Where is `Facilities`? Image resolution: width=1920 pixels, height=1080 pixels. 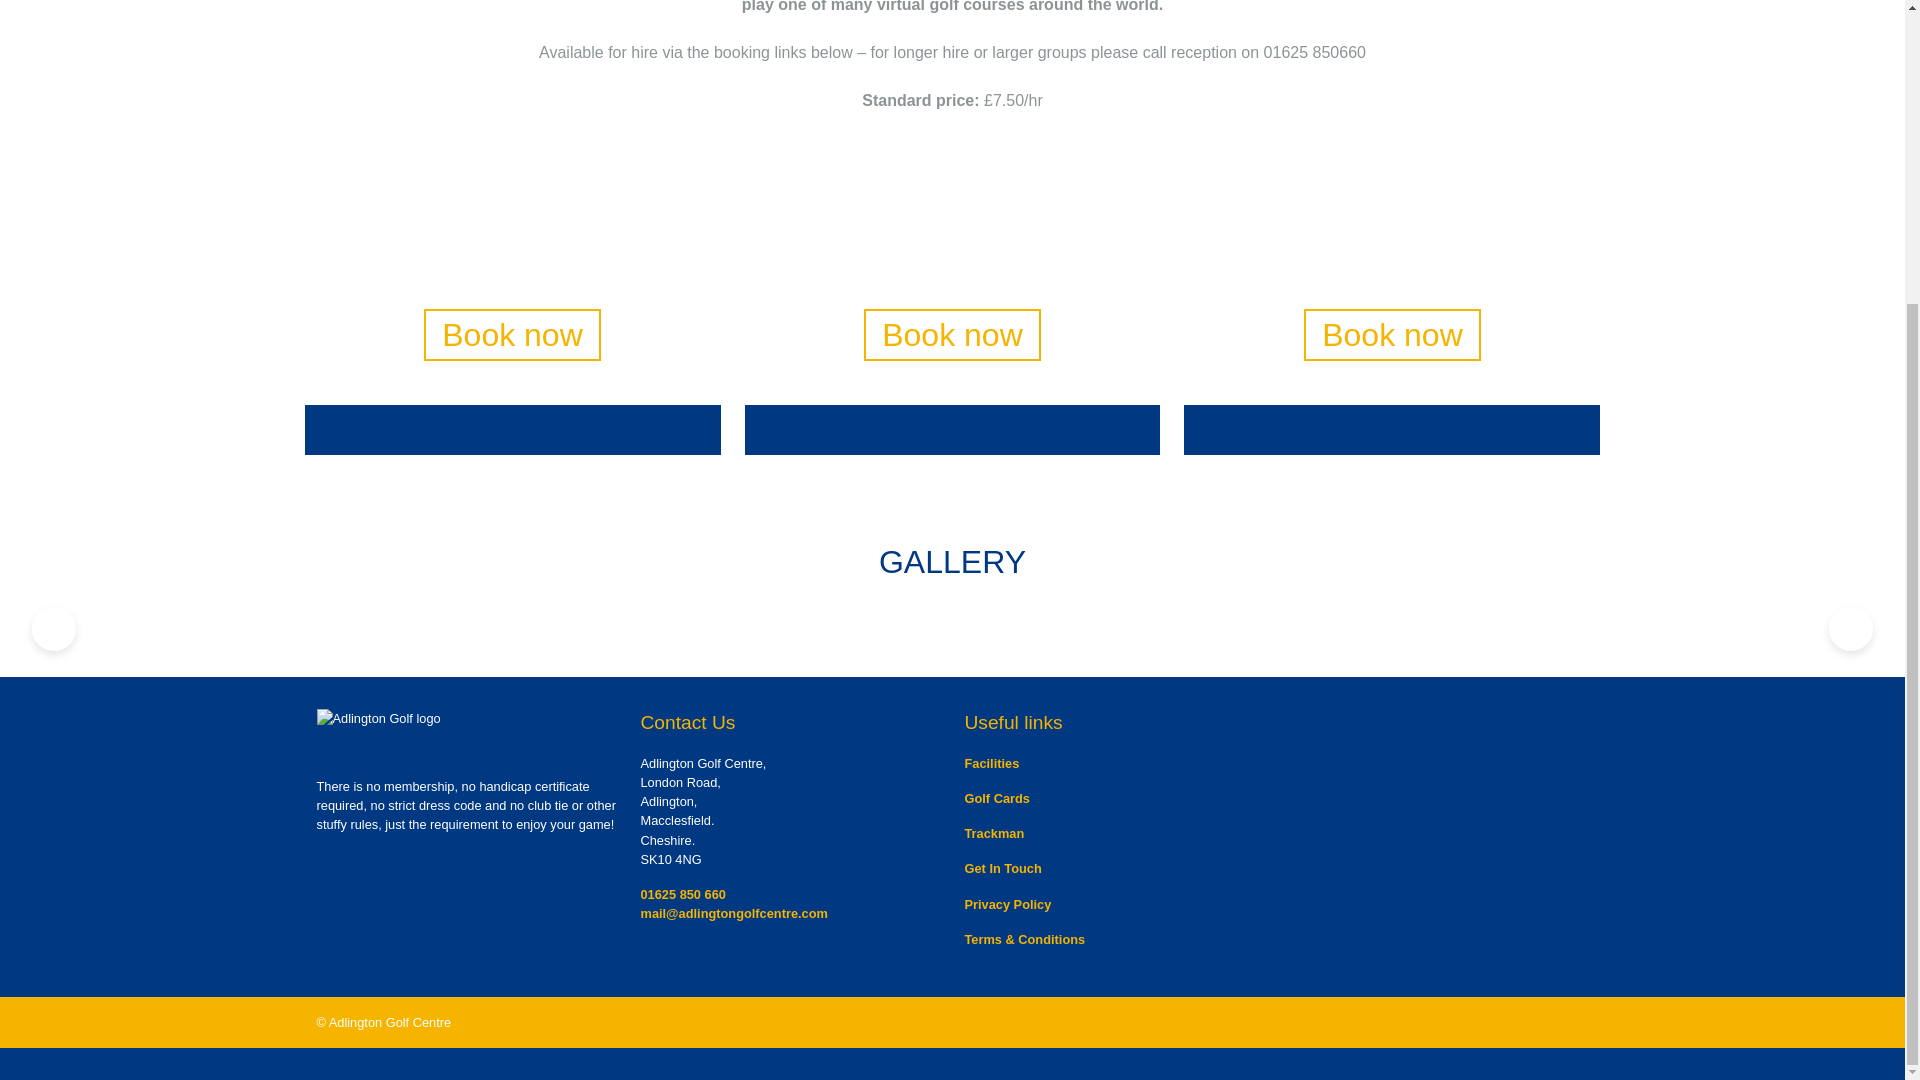 Facilities is located at coordinates (991, 764).